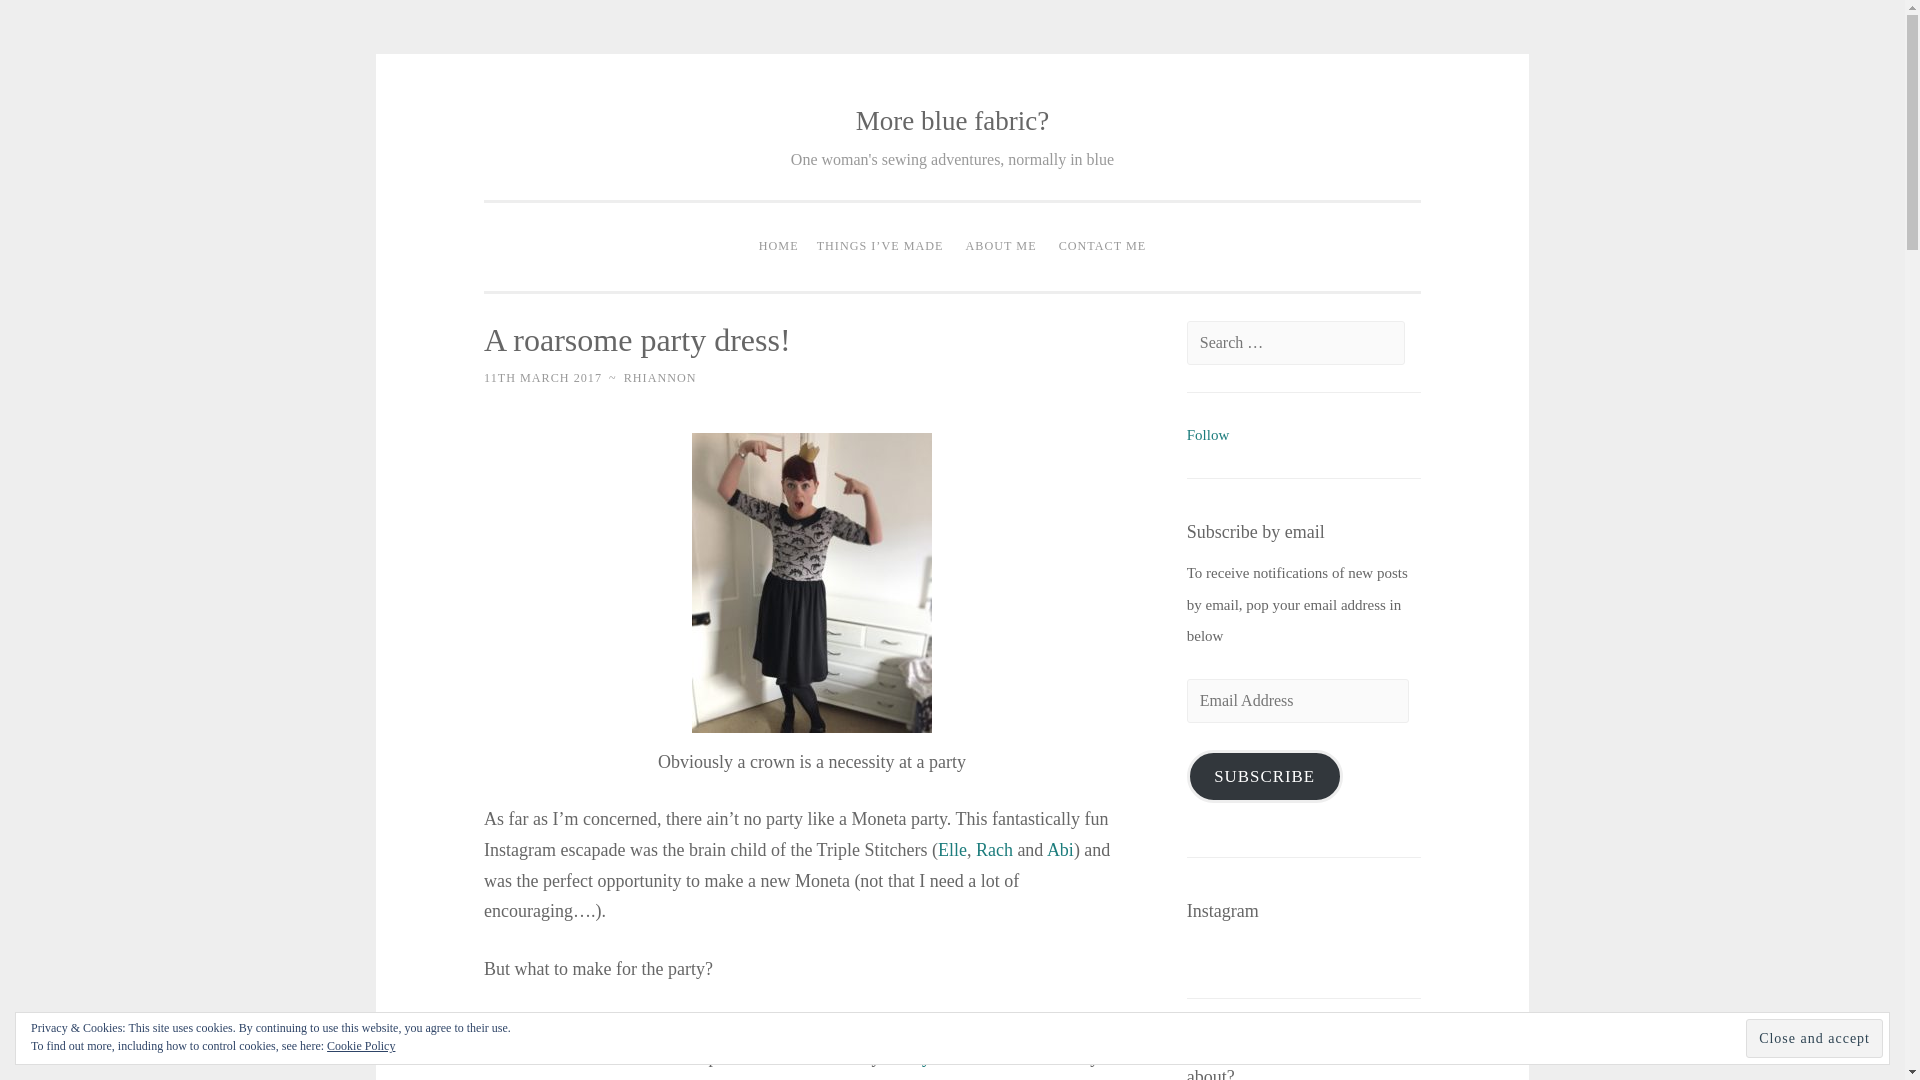 This screenshot has height=1080, width=1920. What do you see at coordinates (1264, 776) in the screenshot?
I see `SUBSCRIBE` at bounding box center [1264, 776].